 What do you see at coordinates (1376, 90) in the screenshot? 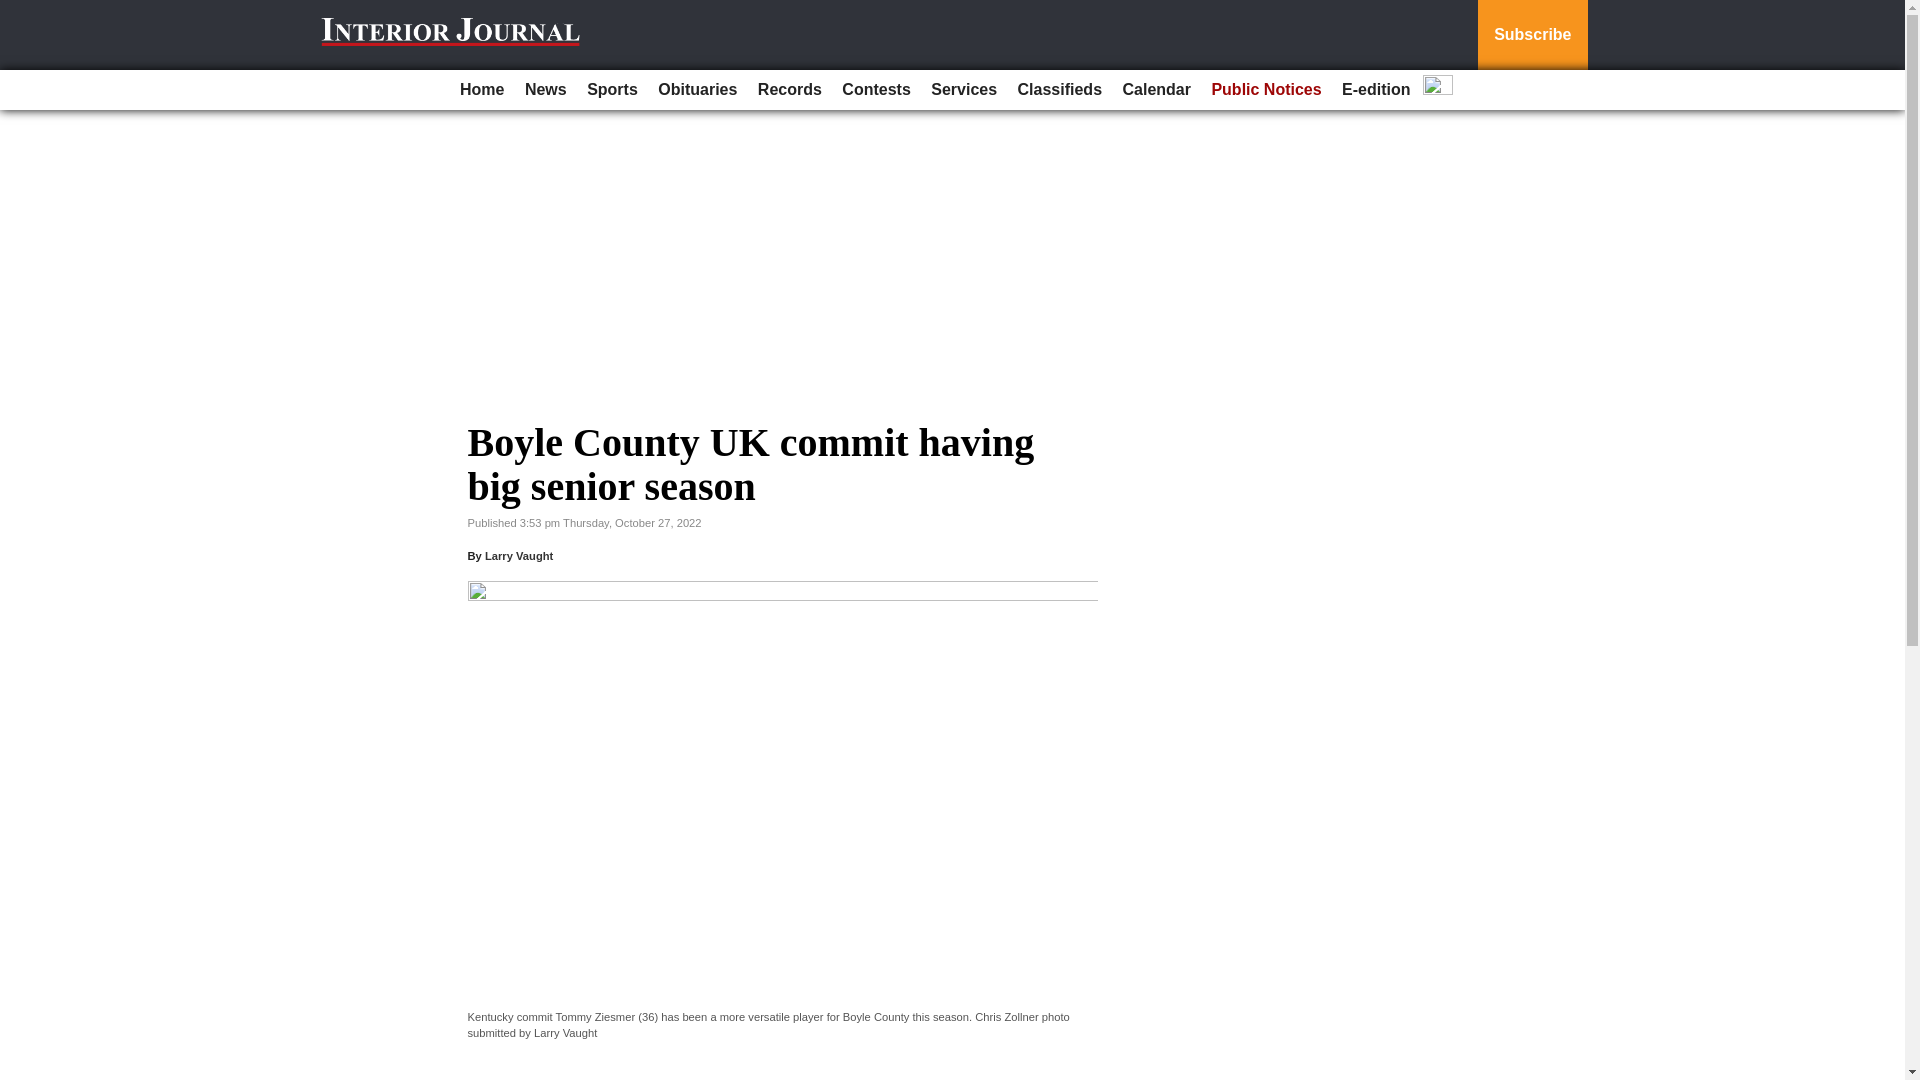
I see `E-edition` at bounding box center [1376, 90].